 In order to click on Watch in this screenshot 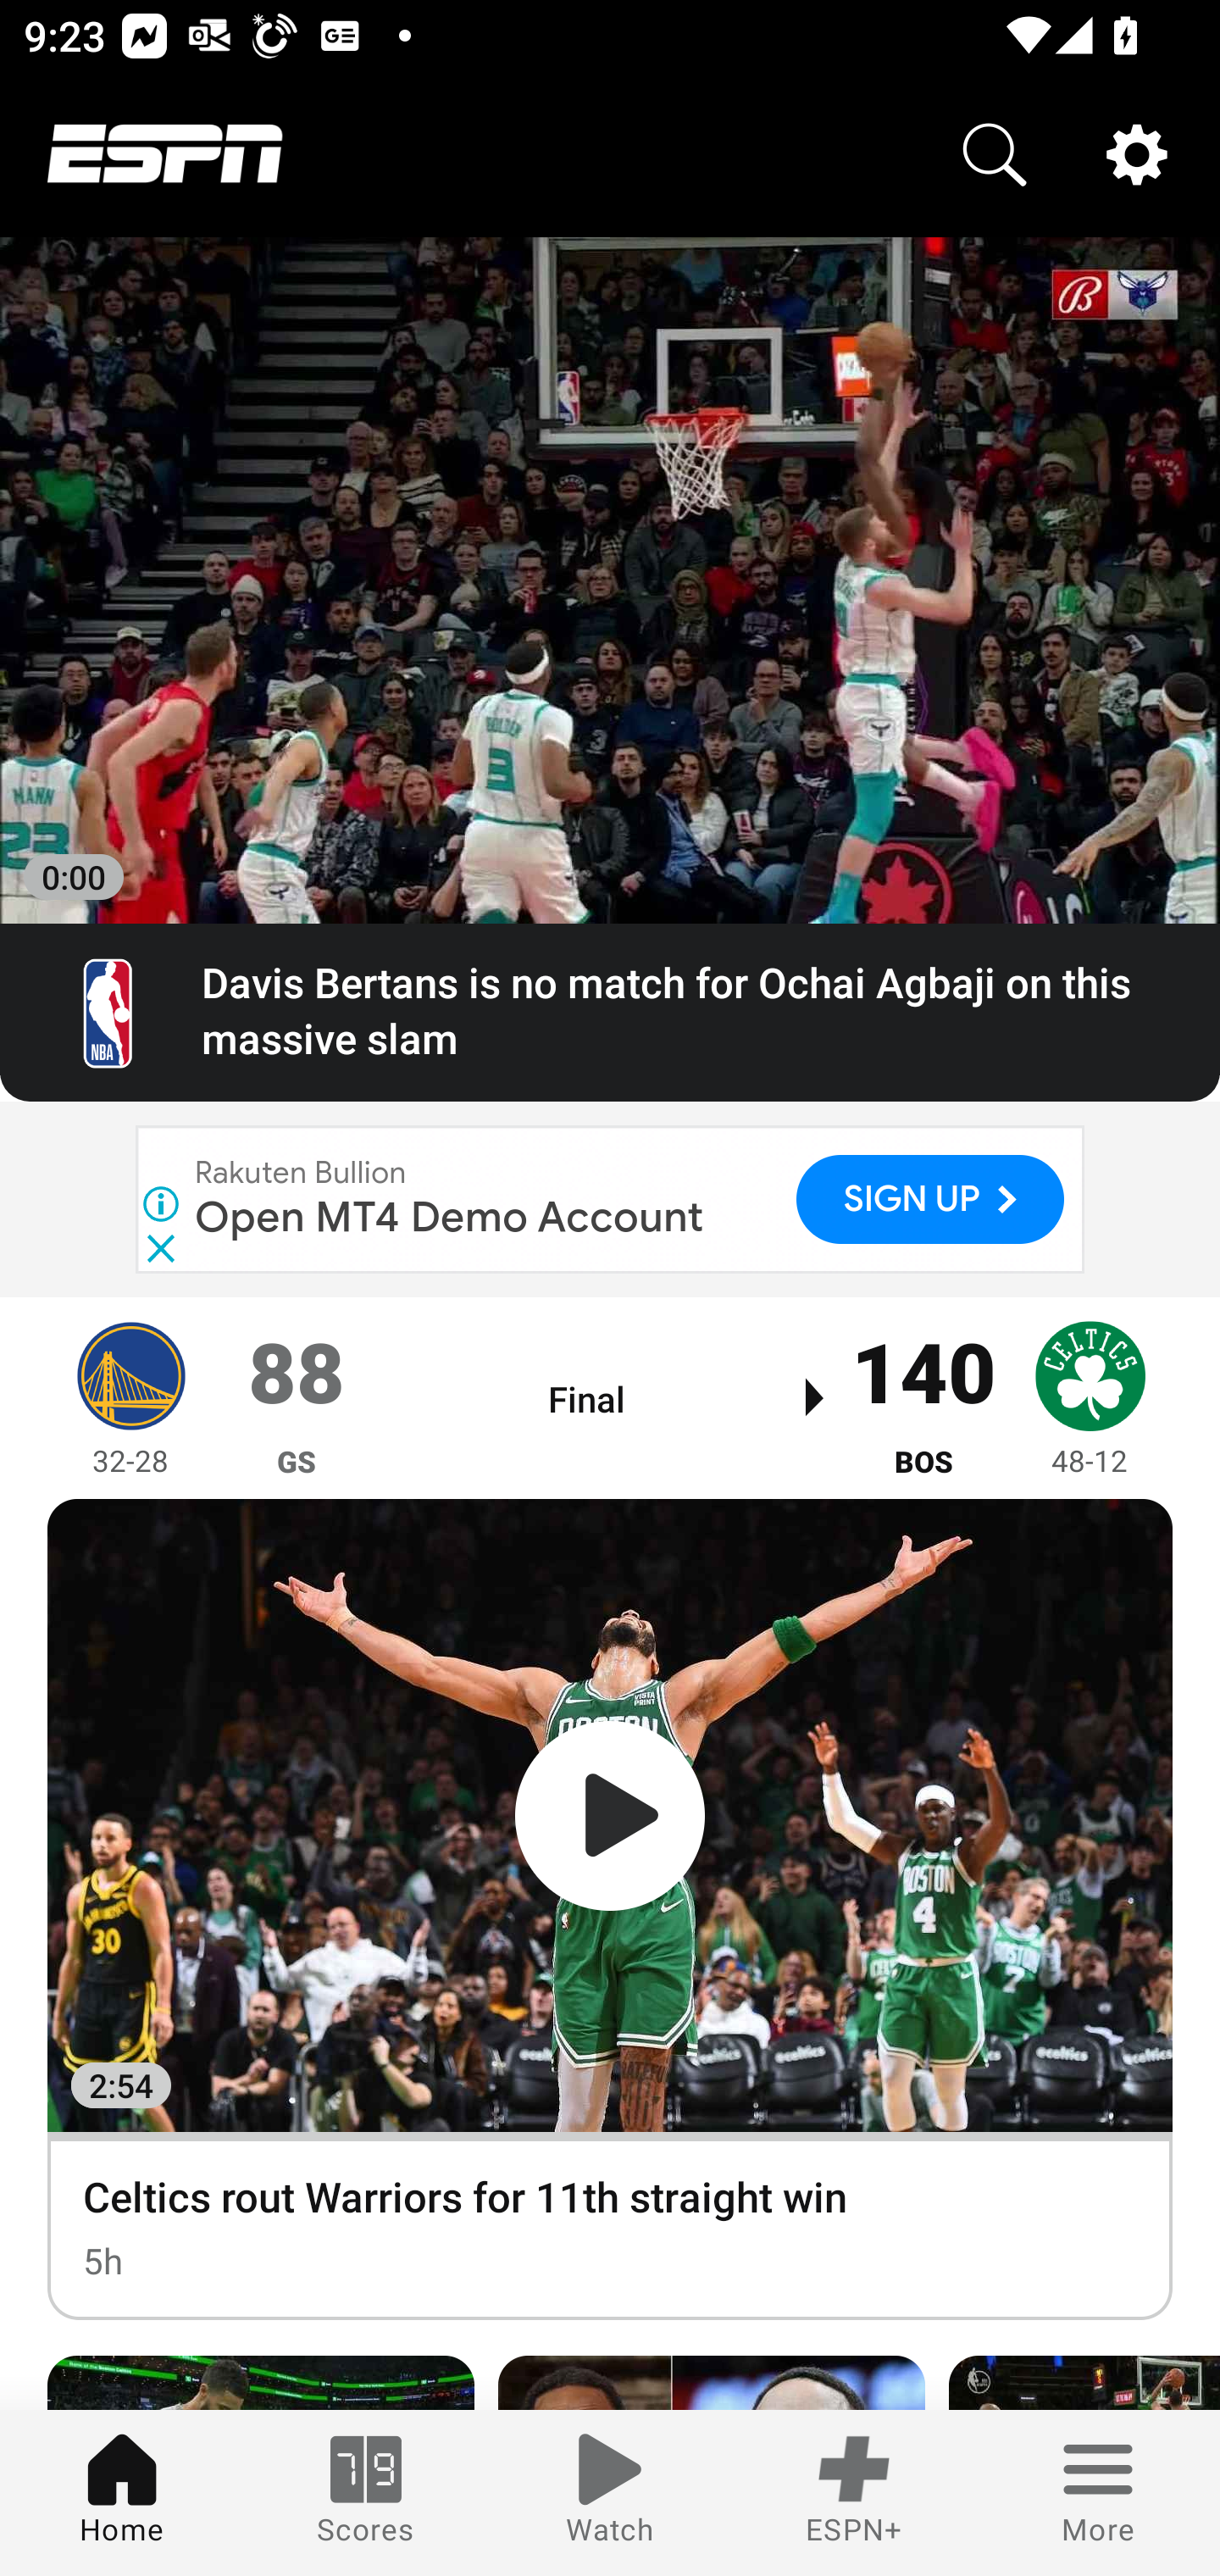, I will do `click(610, 2493)`.